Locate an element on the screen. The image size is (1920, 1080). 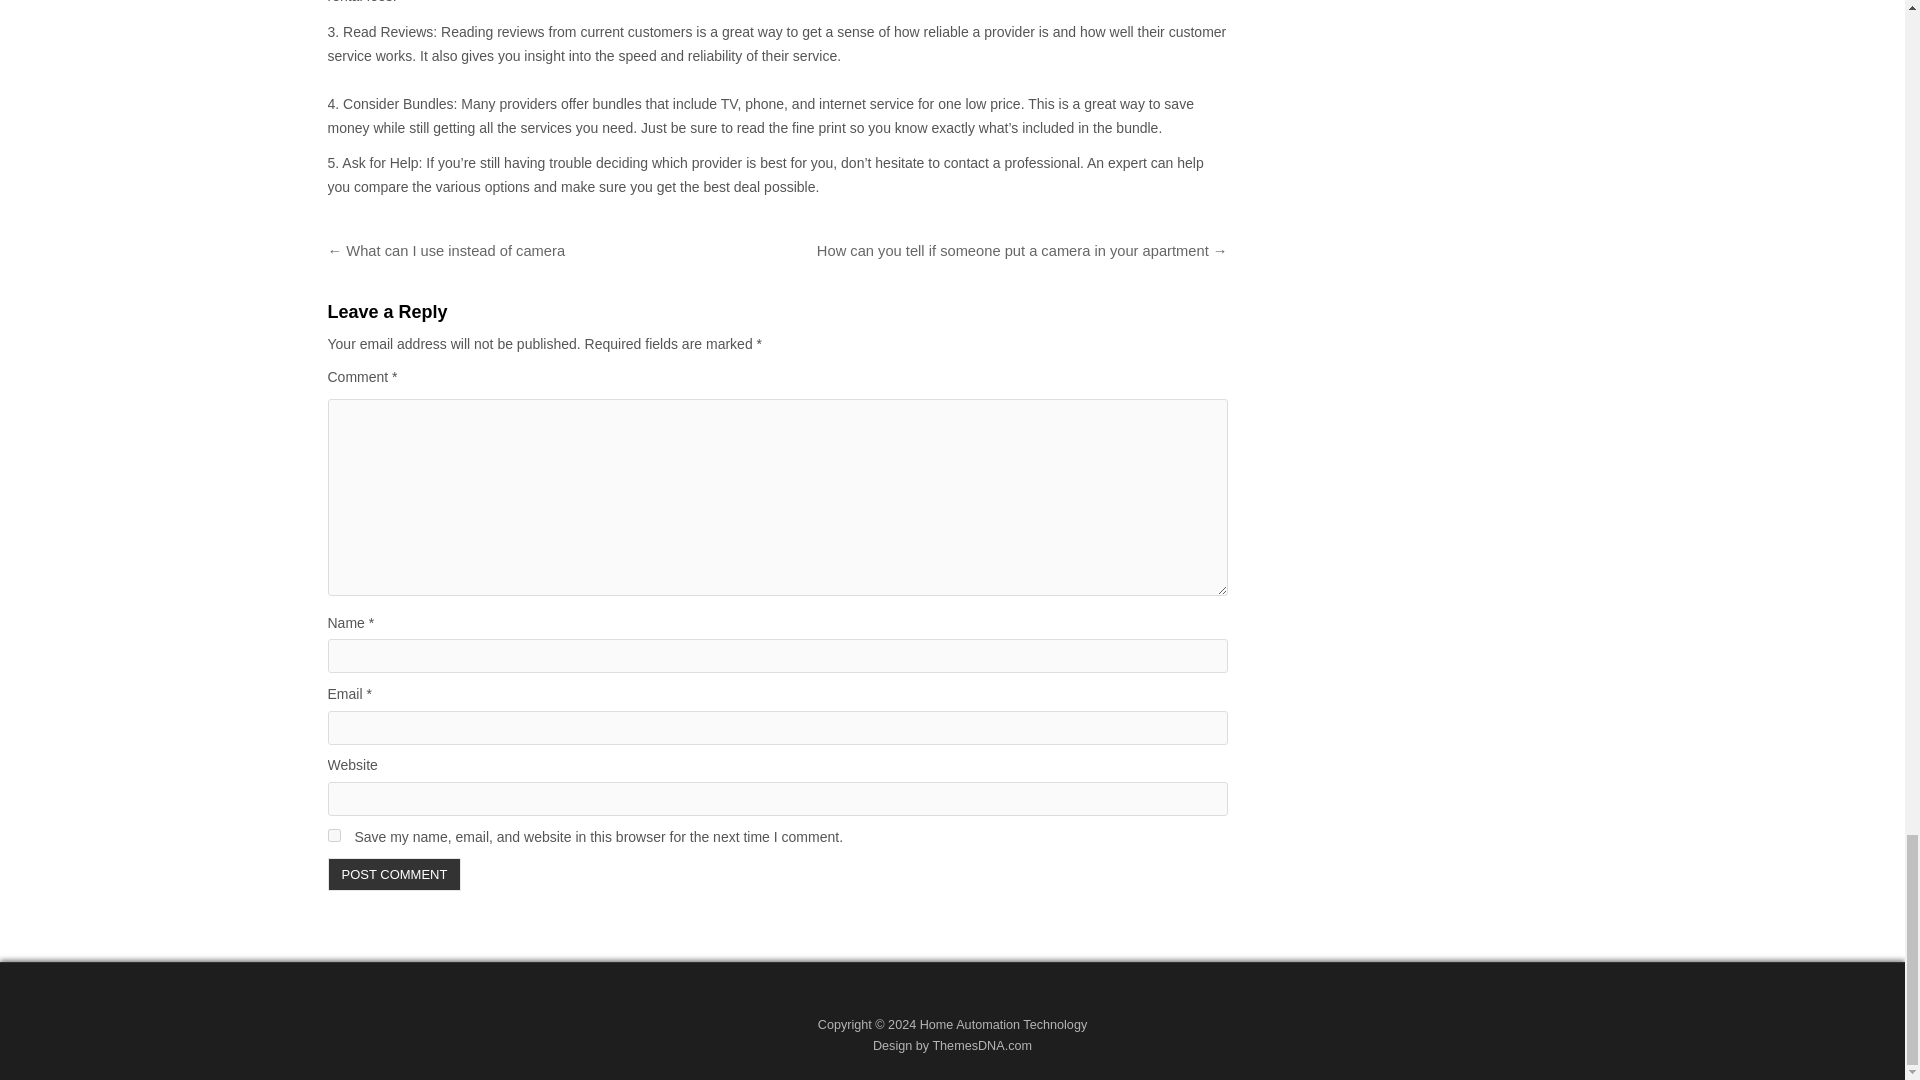
Design by ThemesDNA.com is located at coordinates (952, 1046).